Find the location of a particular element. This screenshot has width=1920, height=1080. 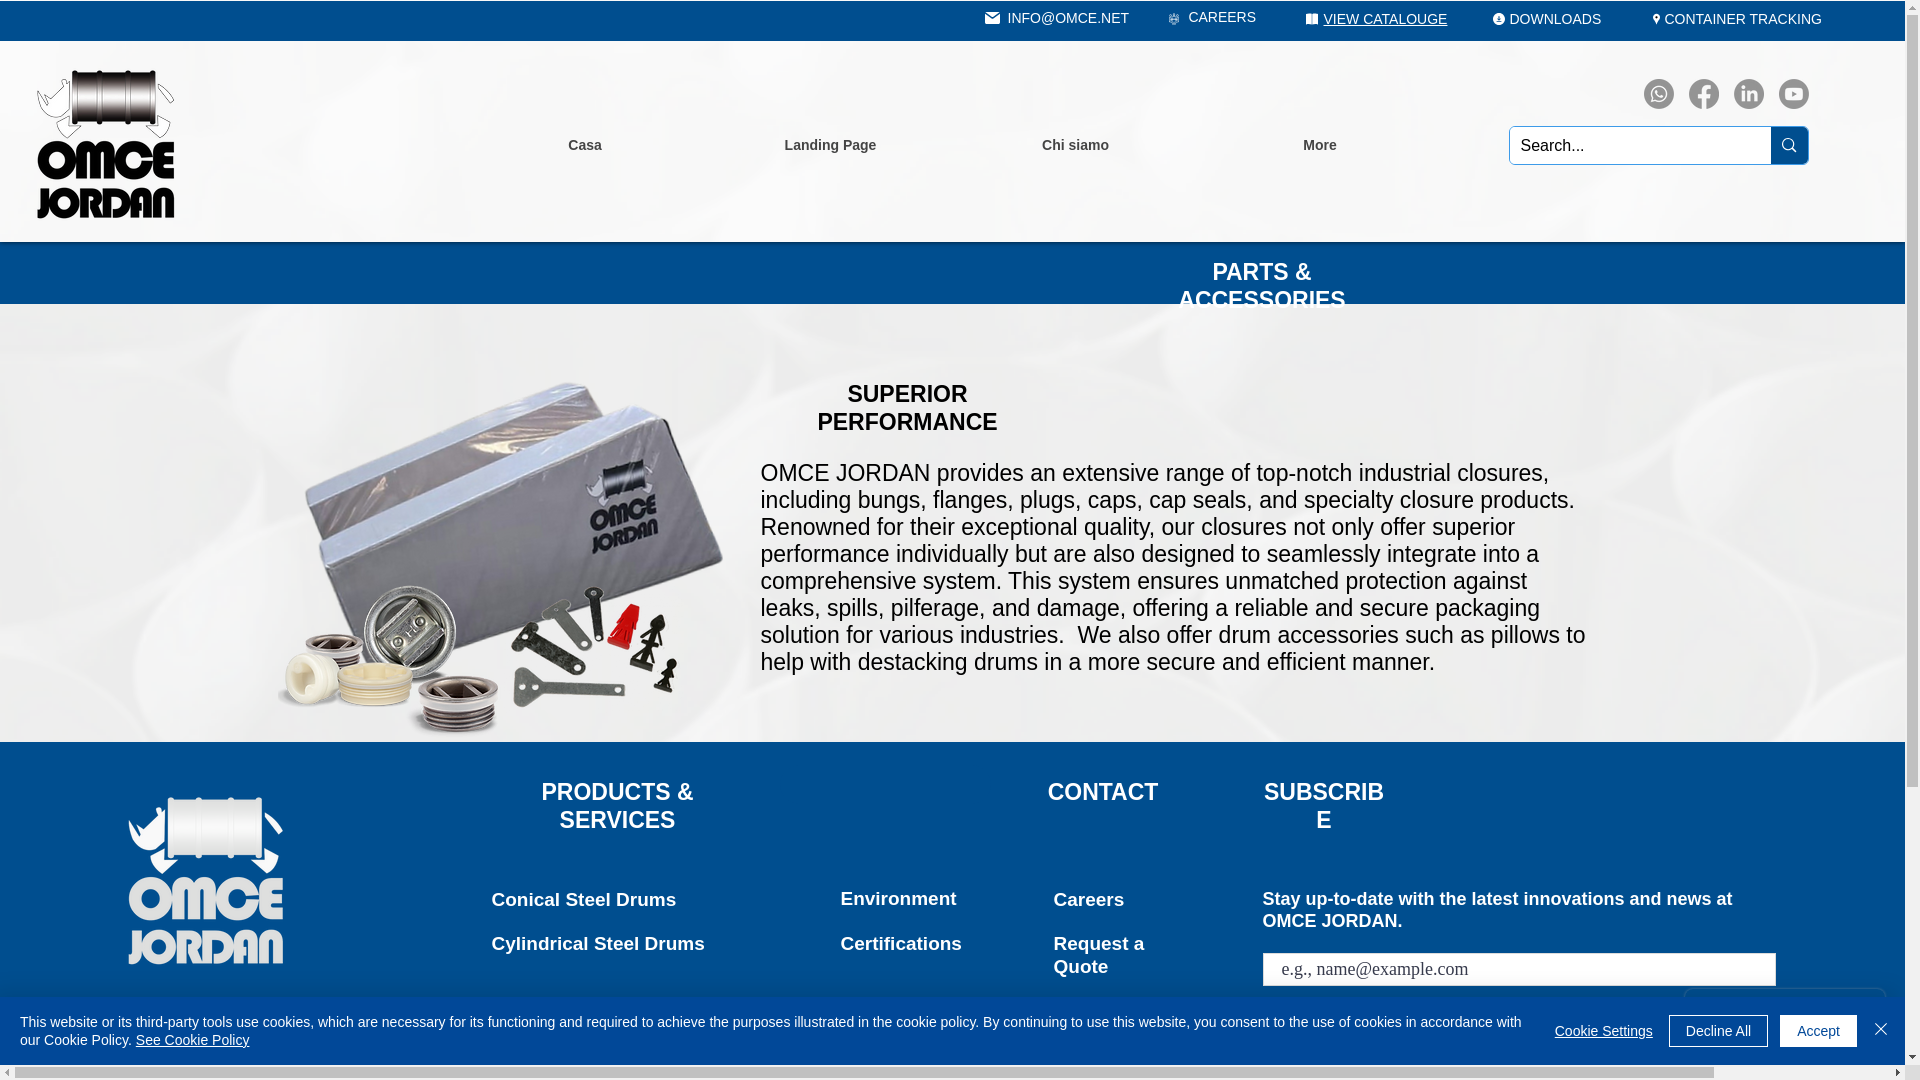

VIEW CATALOUGE is located at coordinates (1386, 18).